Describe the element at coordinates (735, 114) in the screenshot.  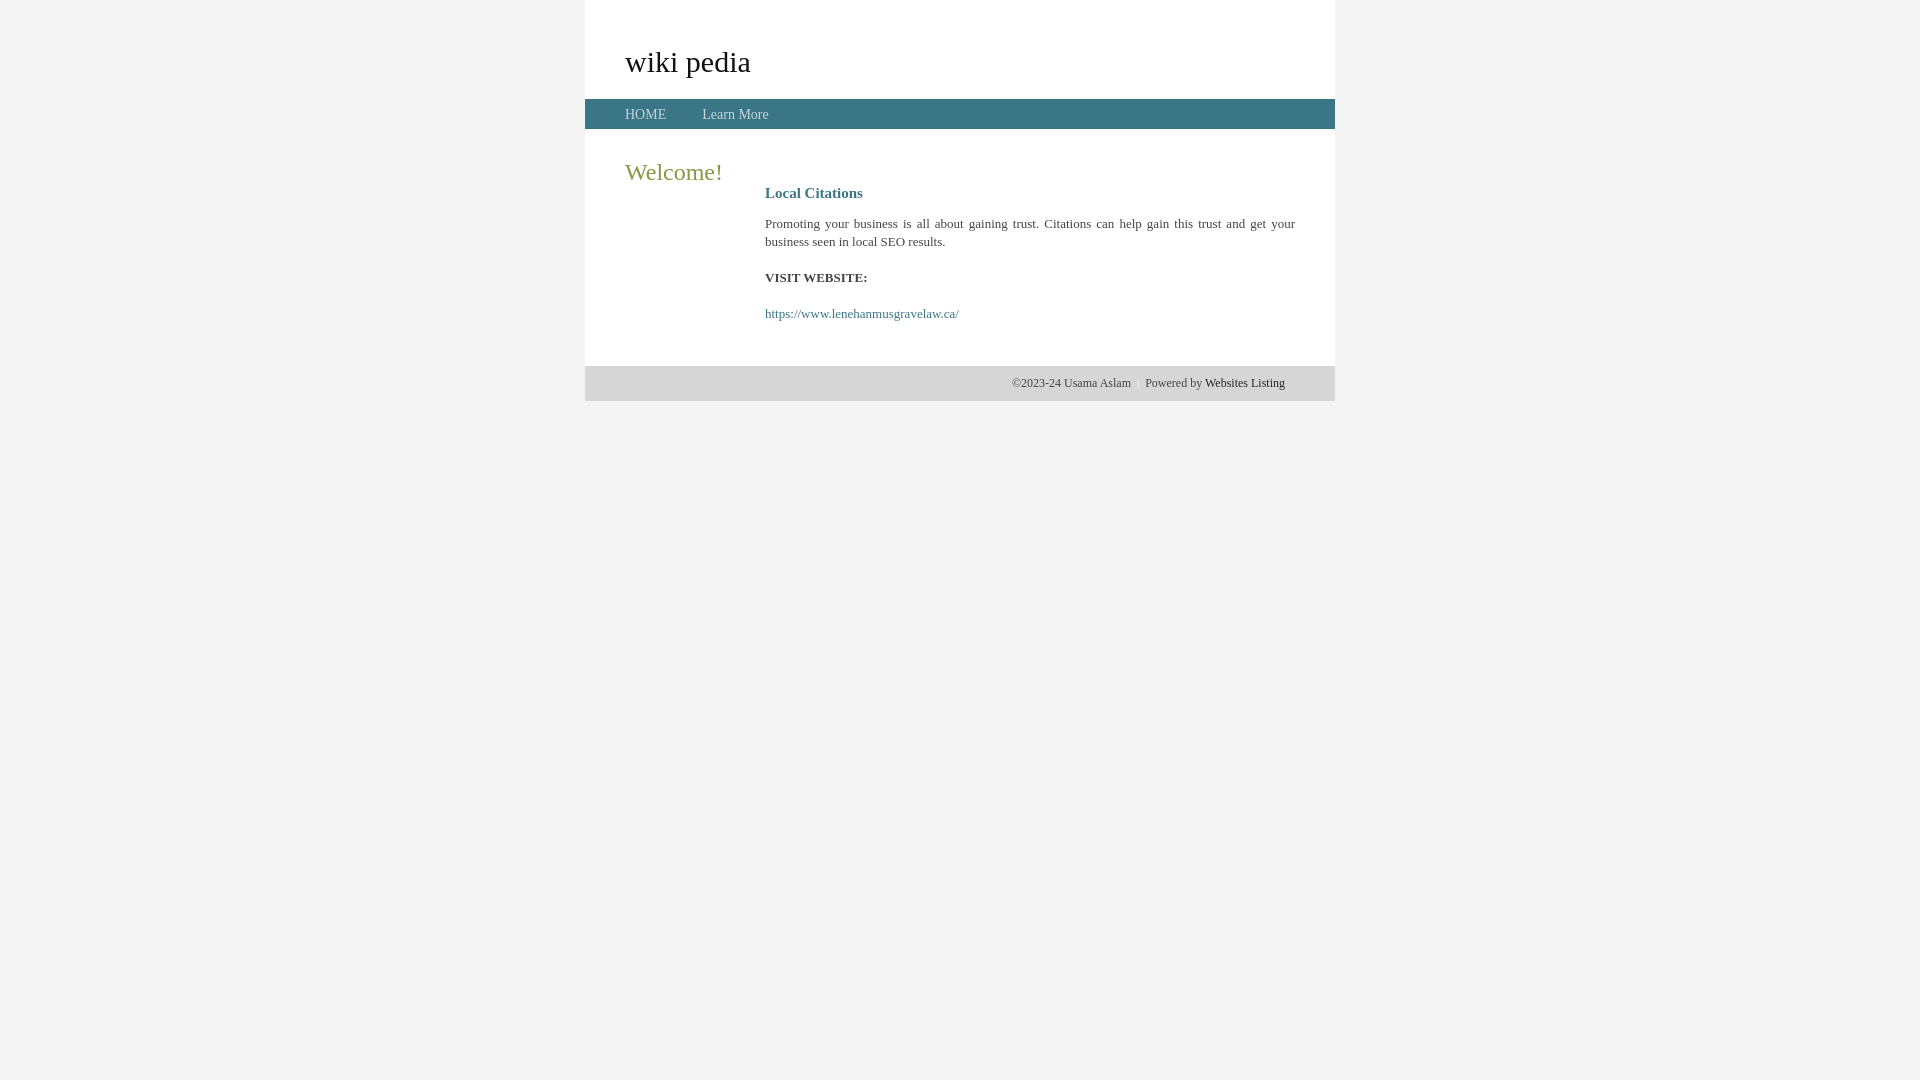
I see `Learn More` at that location.